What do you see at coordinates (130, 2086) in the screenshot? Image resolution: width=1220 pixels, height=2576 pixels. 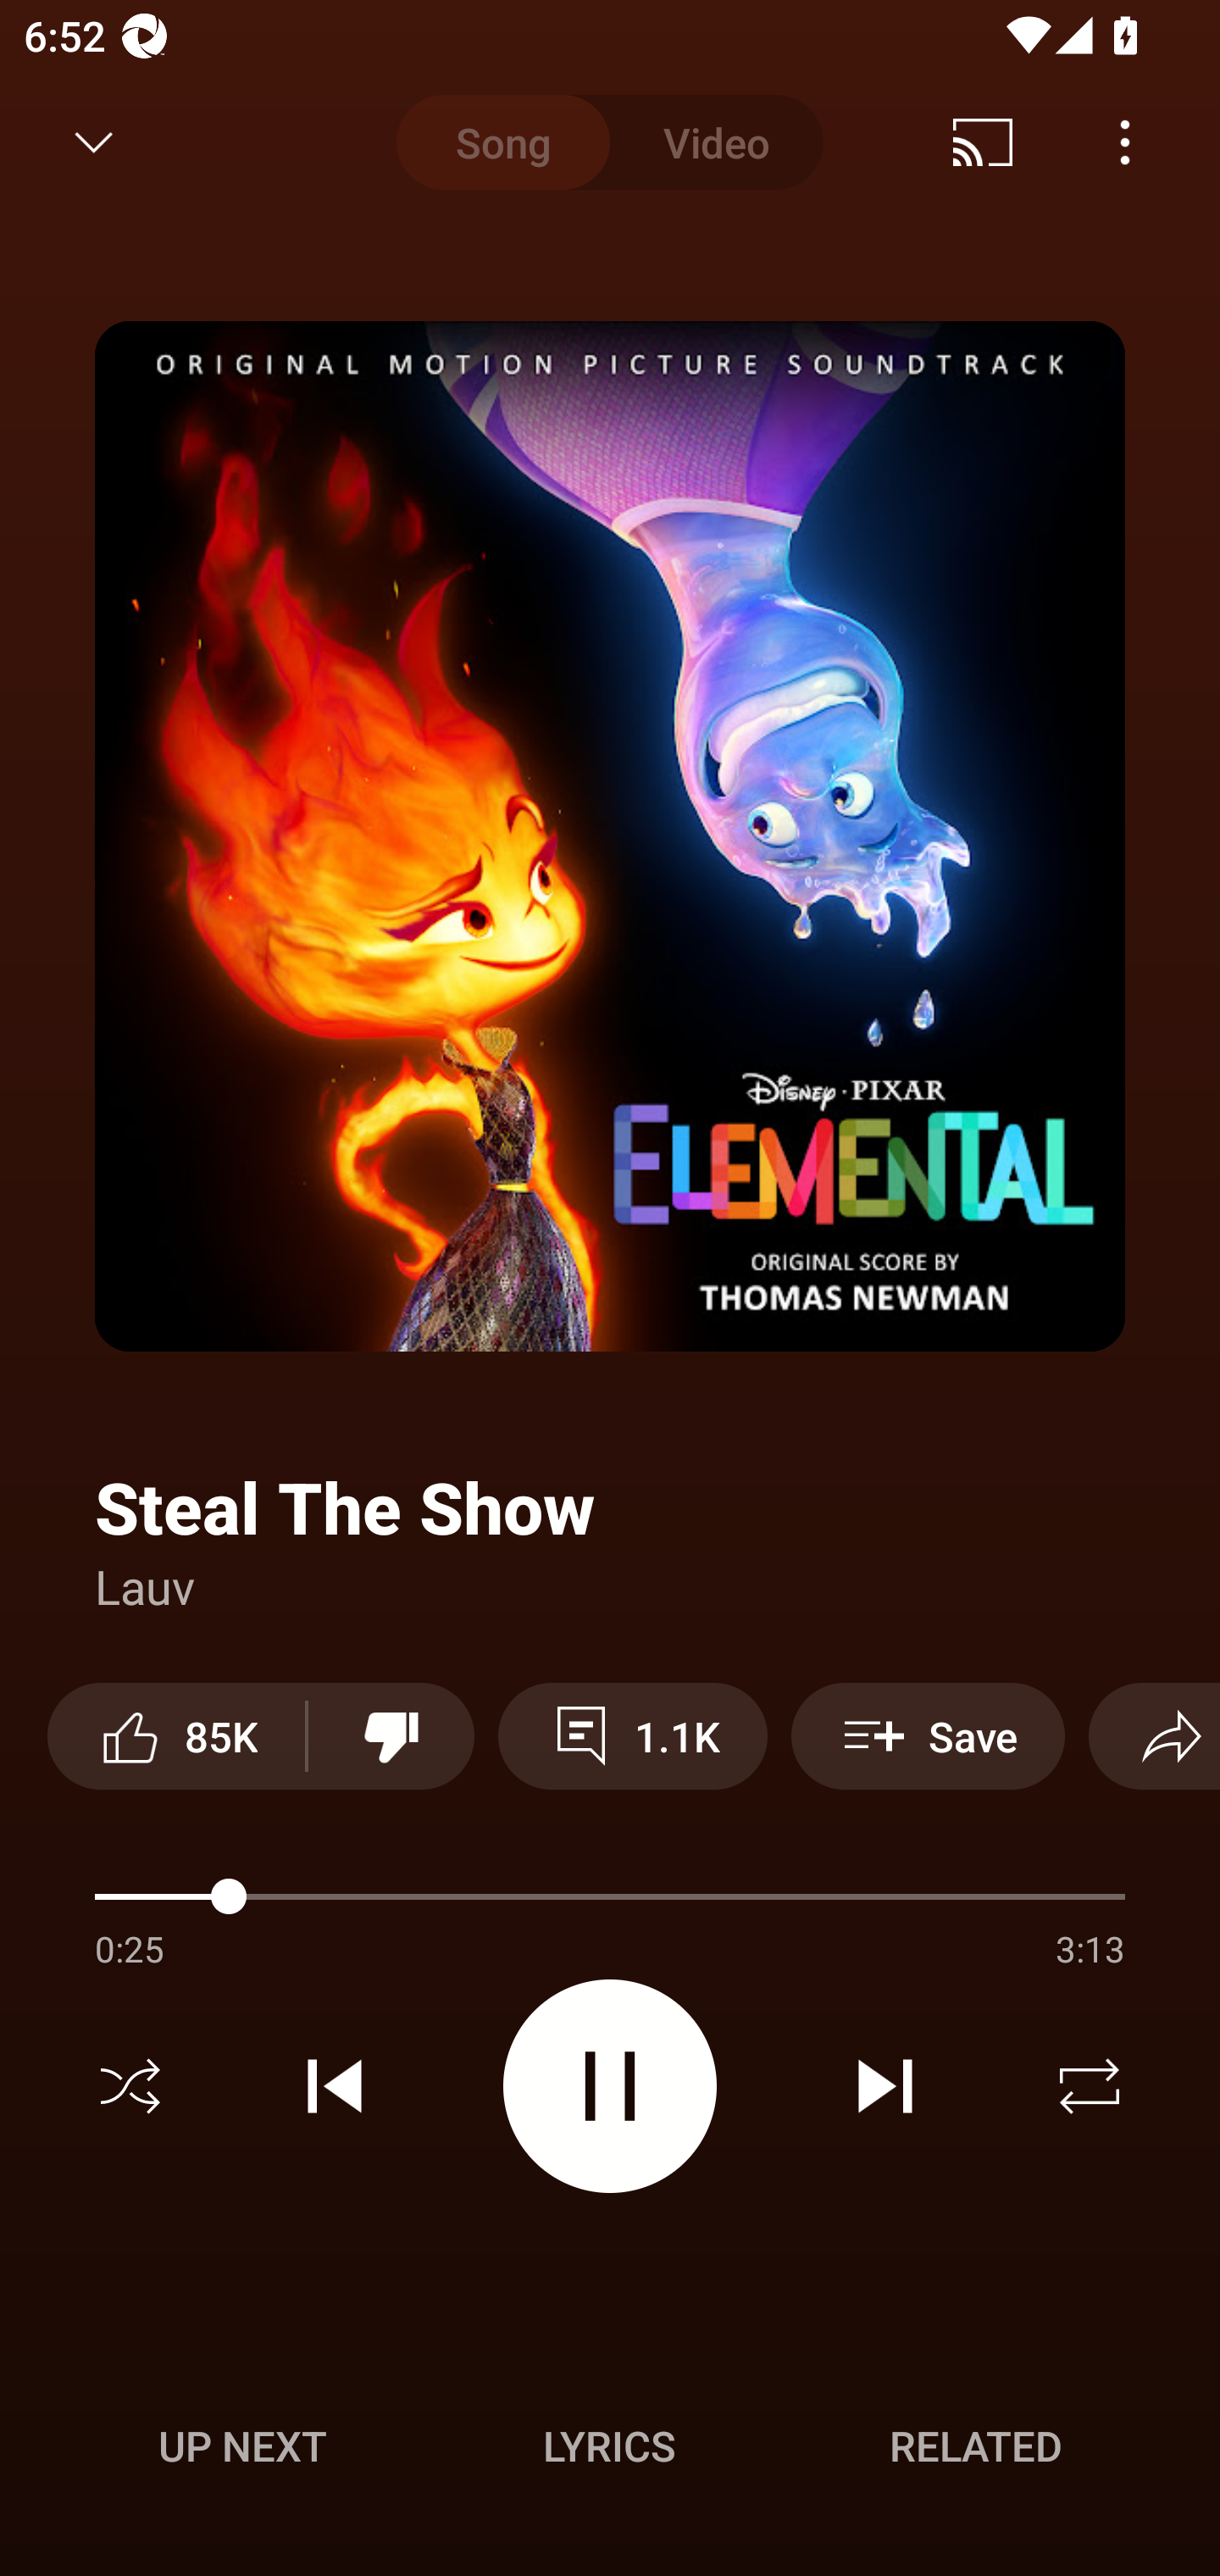 I see `Shuffle off` at bounding box center [130, 2086].